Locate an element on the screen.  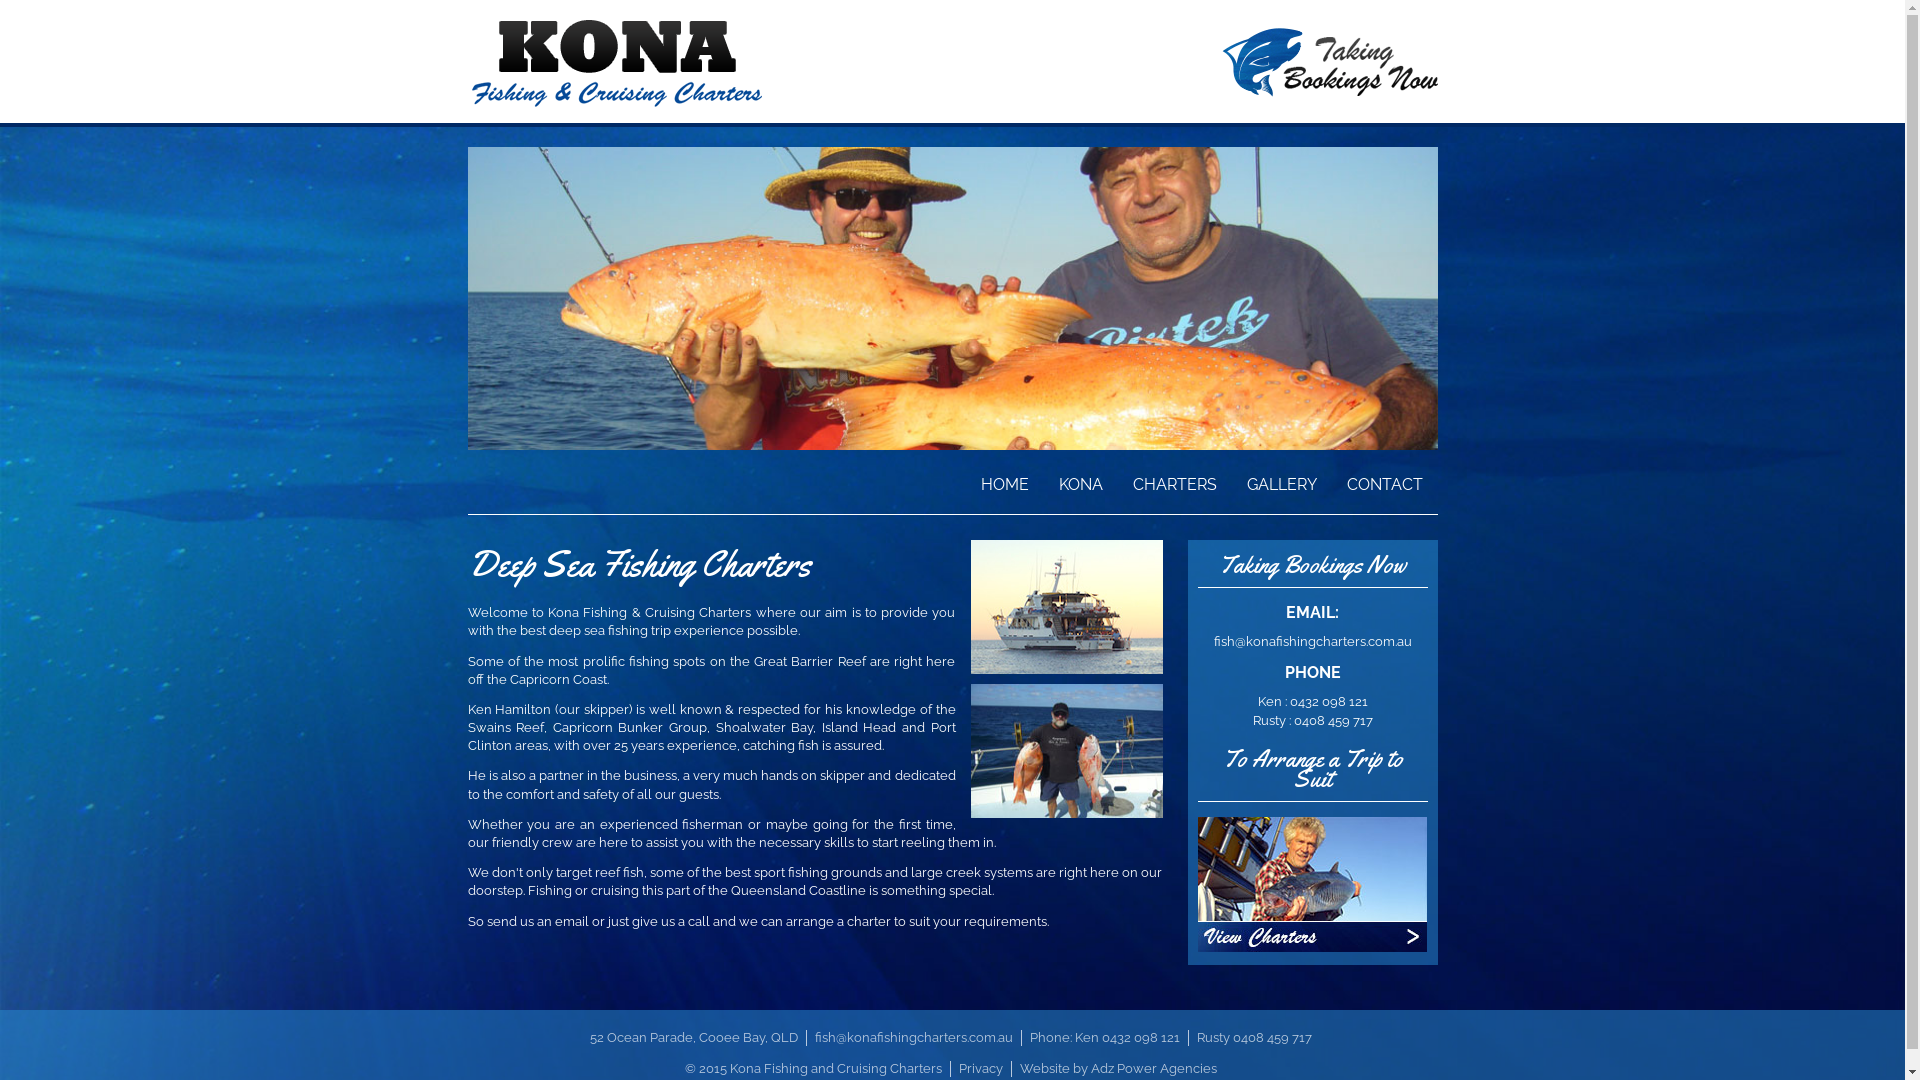
HOME is located at coordinates (1005, 477).